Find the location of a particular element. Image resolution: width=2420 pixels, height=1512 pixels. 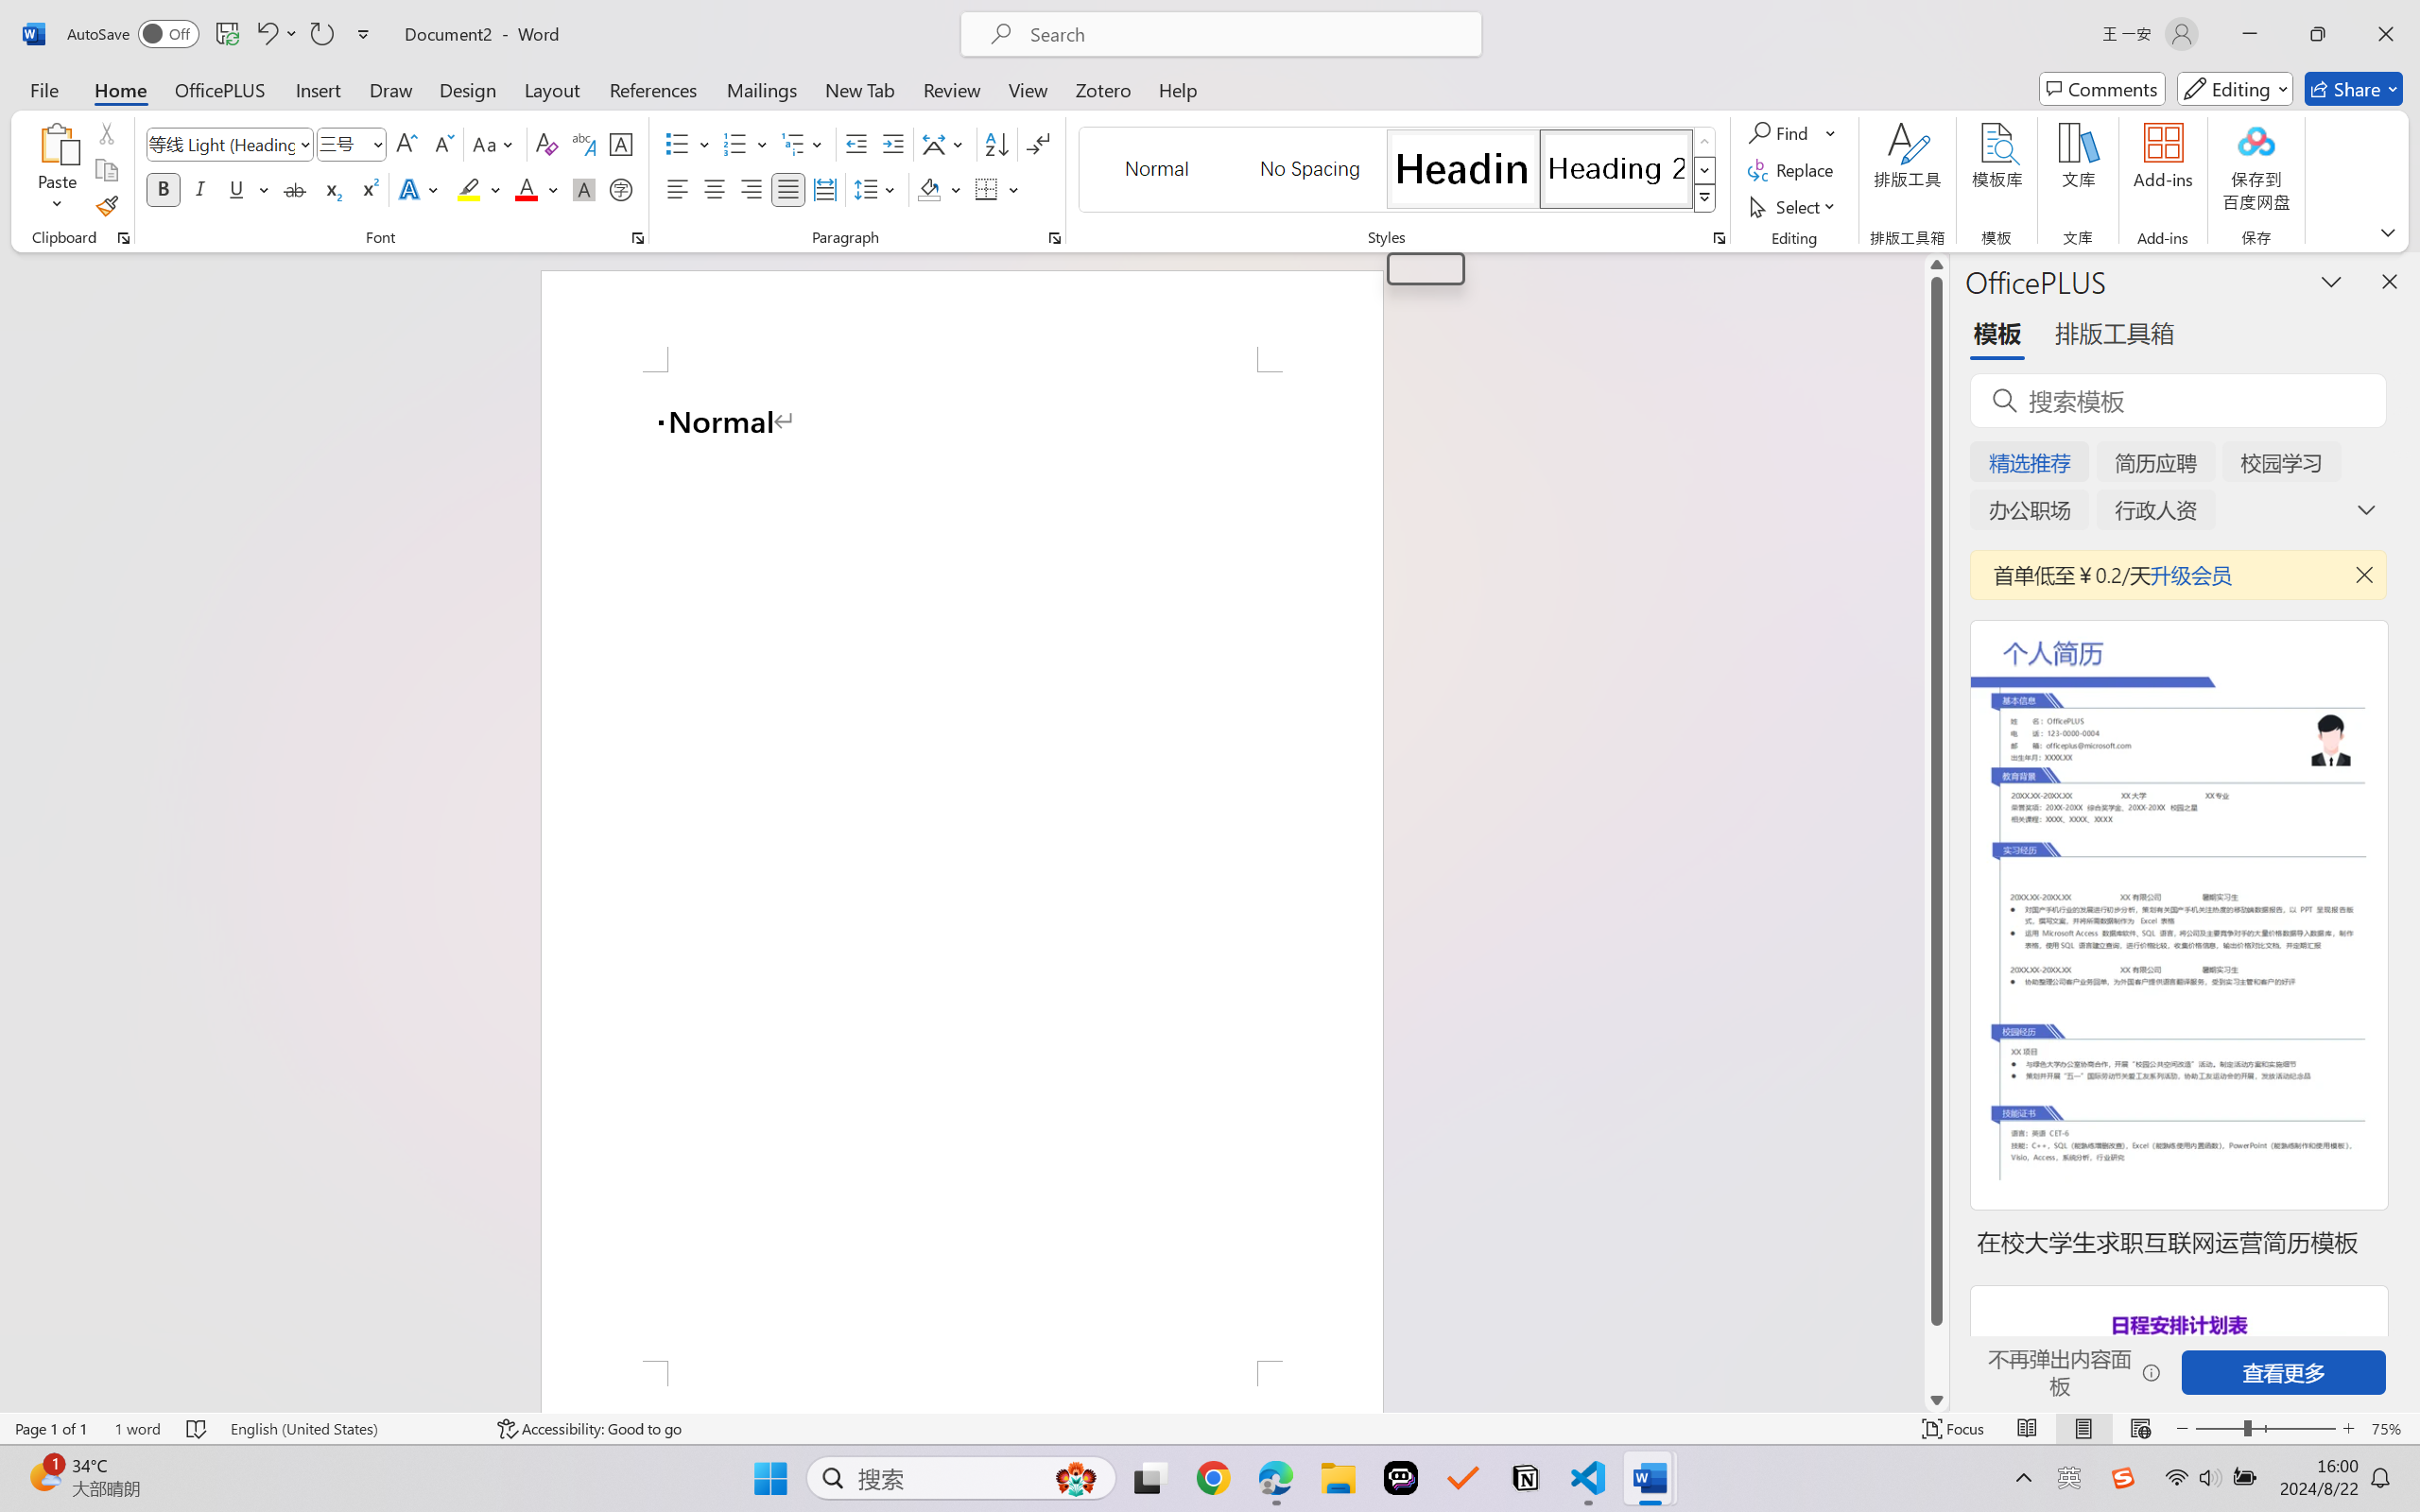

More Options is located at coordinates (1832, 132).